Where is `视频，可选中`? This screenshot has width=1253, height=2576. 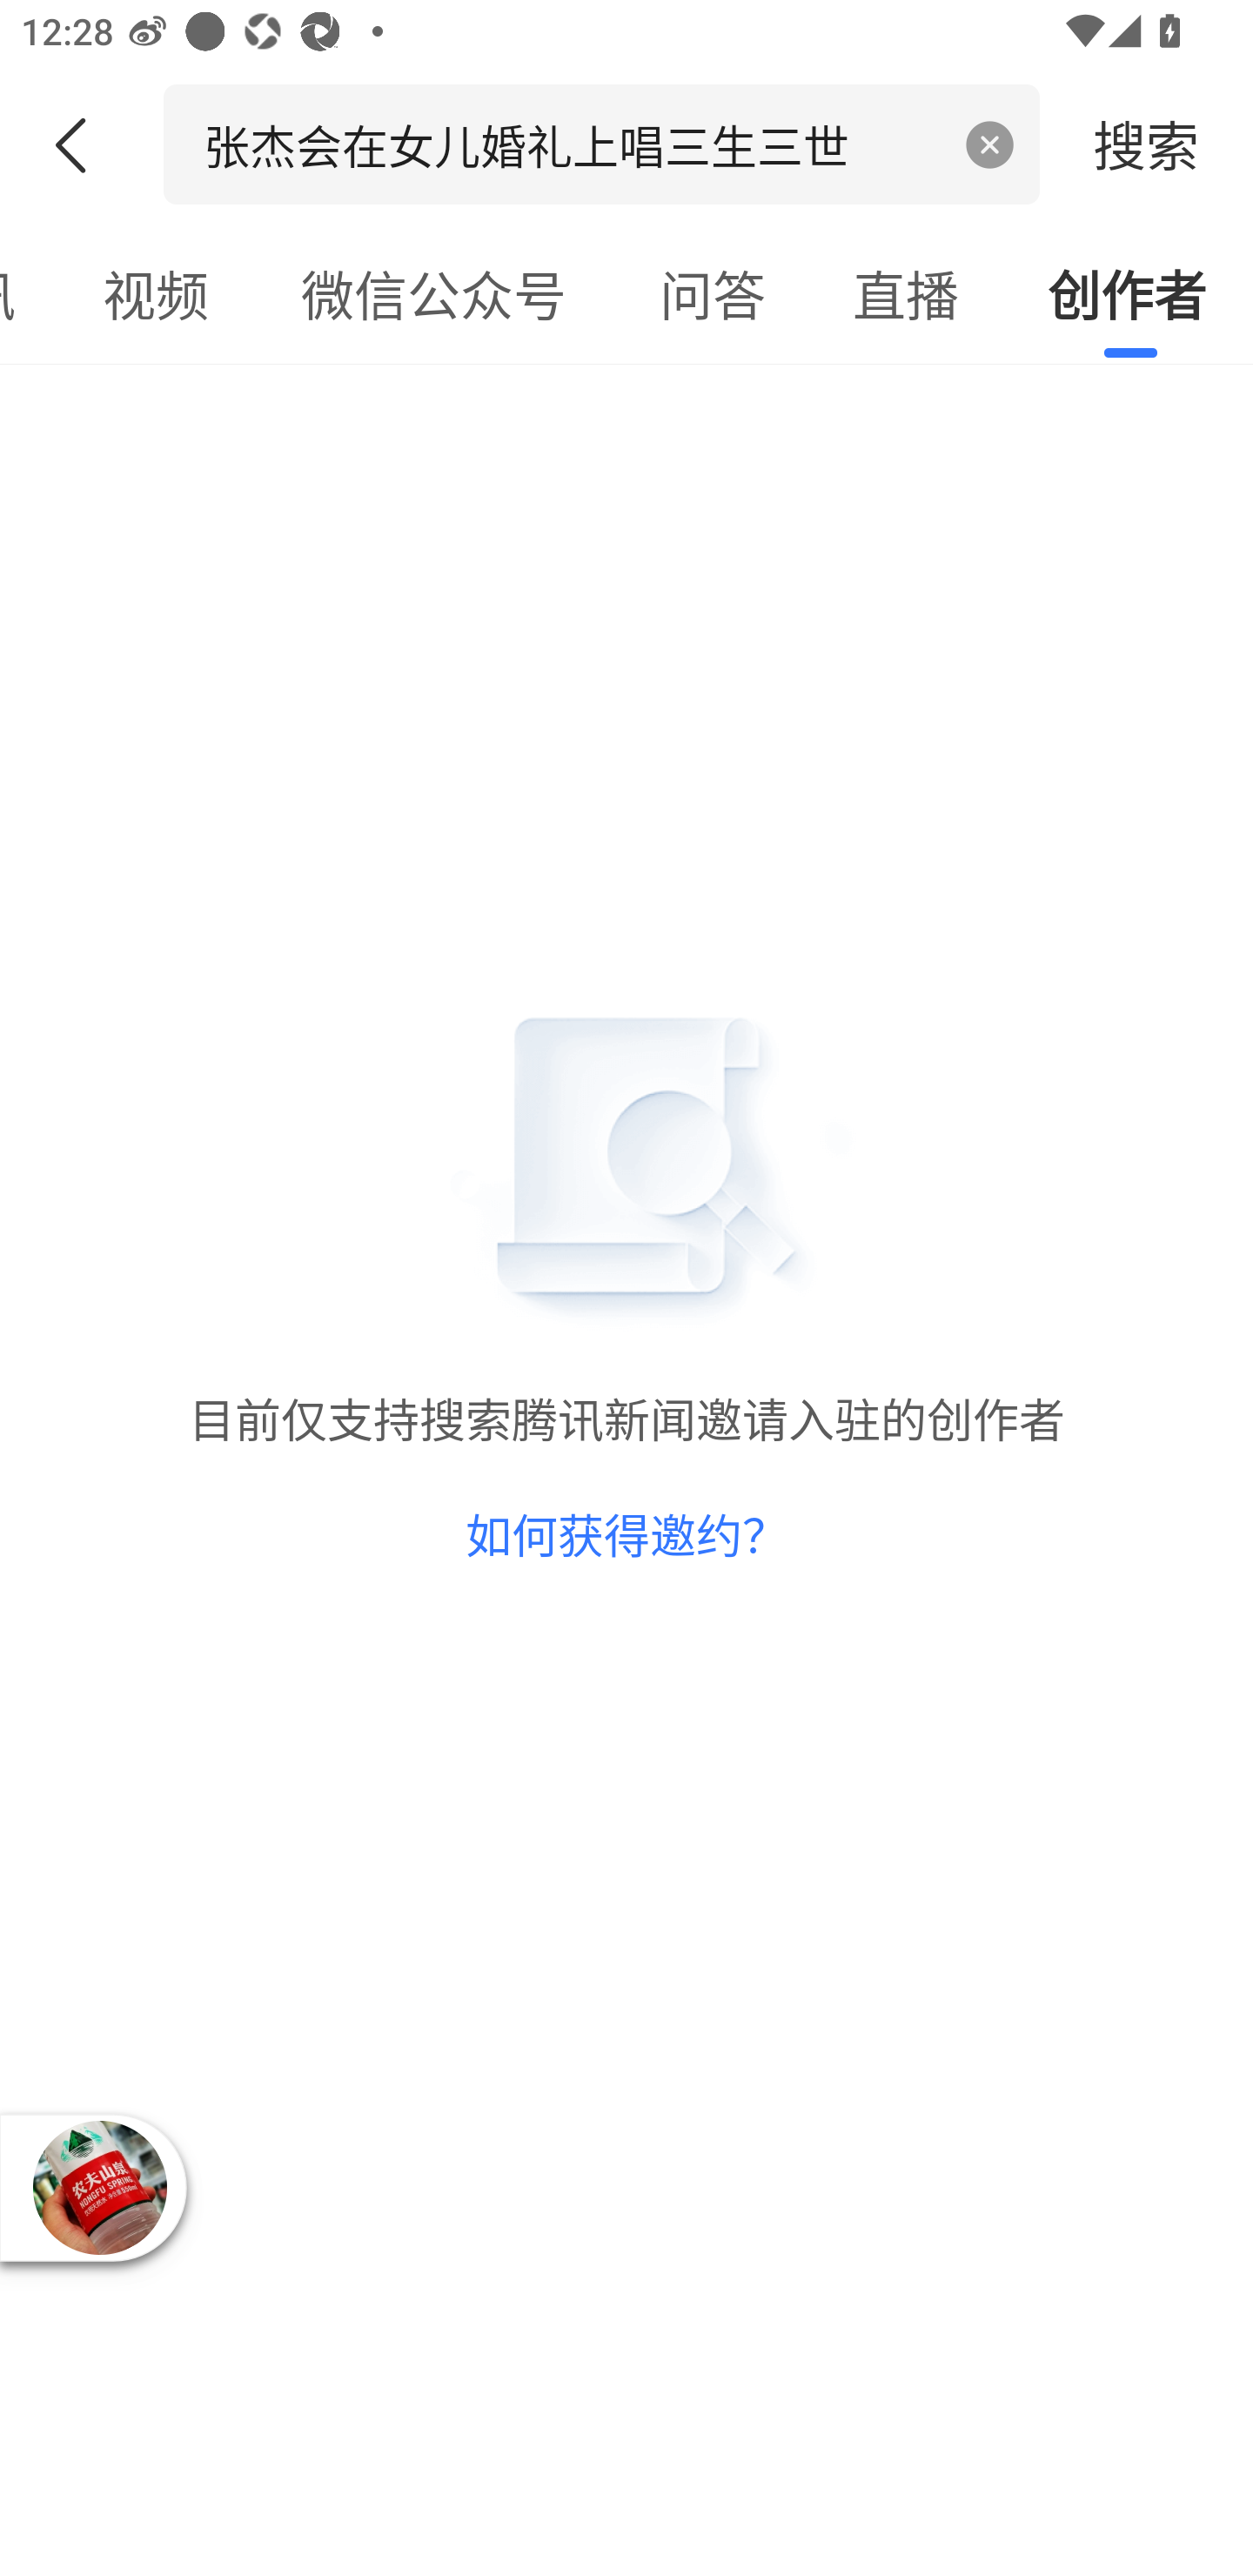 视频，可选中 is located at coordinates (155, 294).